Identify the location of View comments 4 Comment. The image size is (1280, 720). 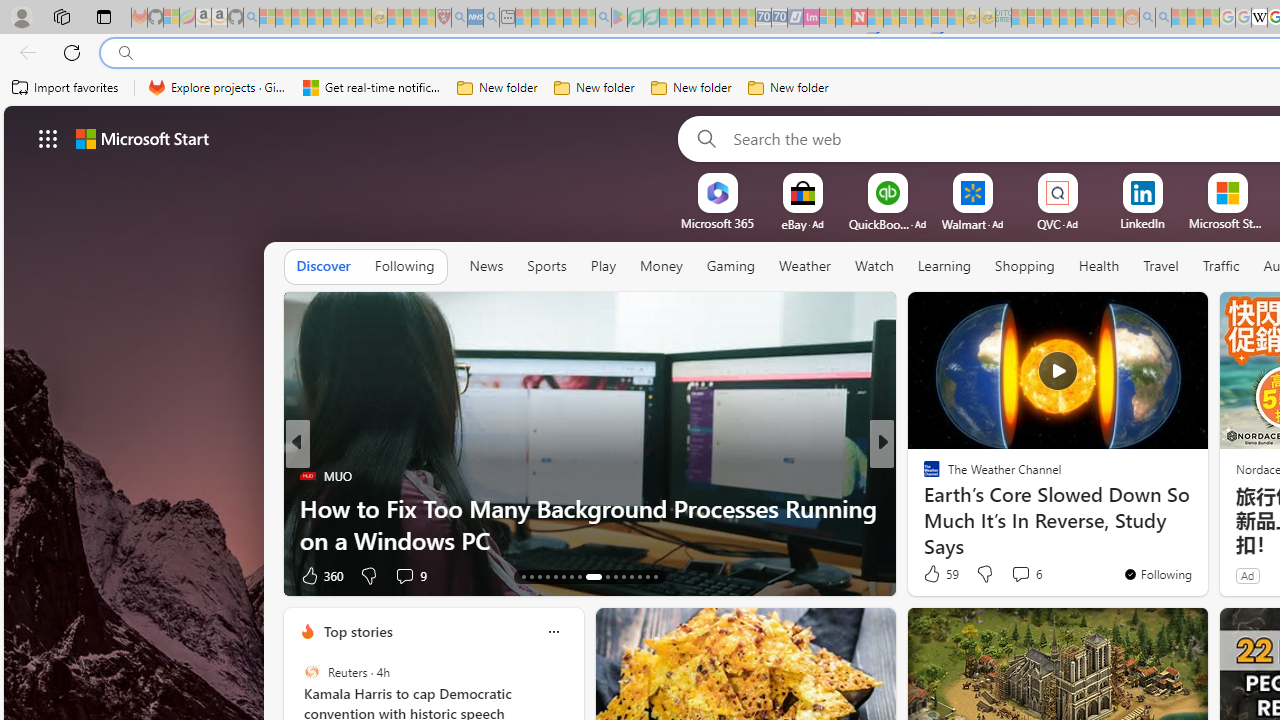
(1014, 576).